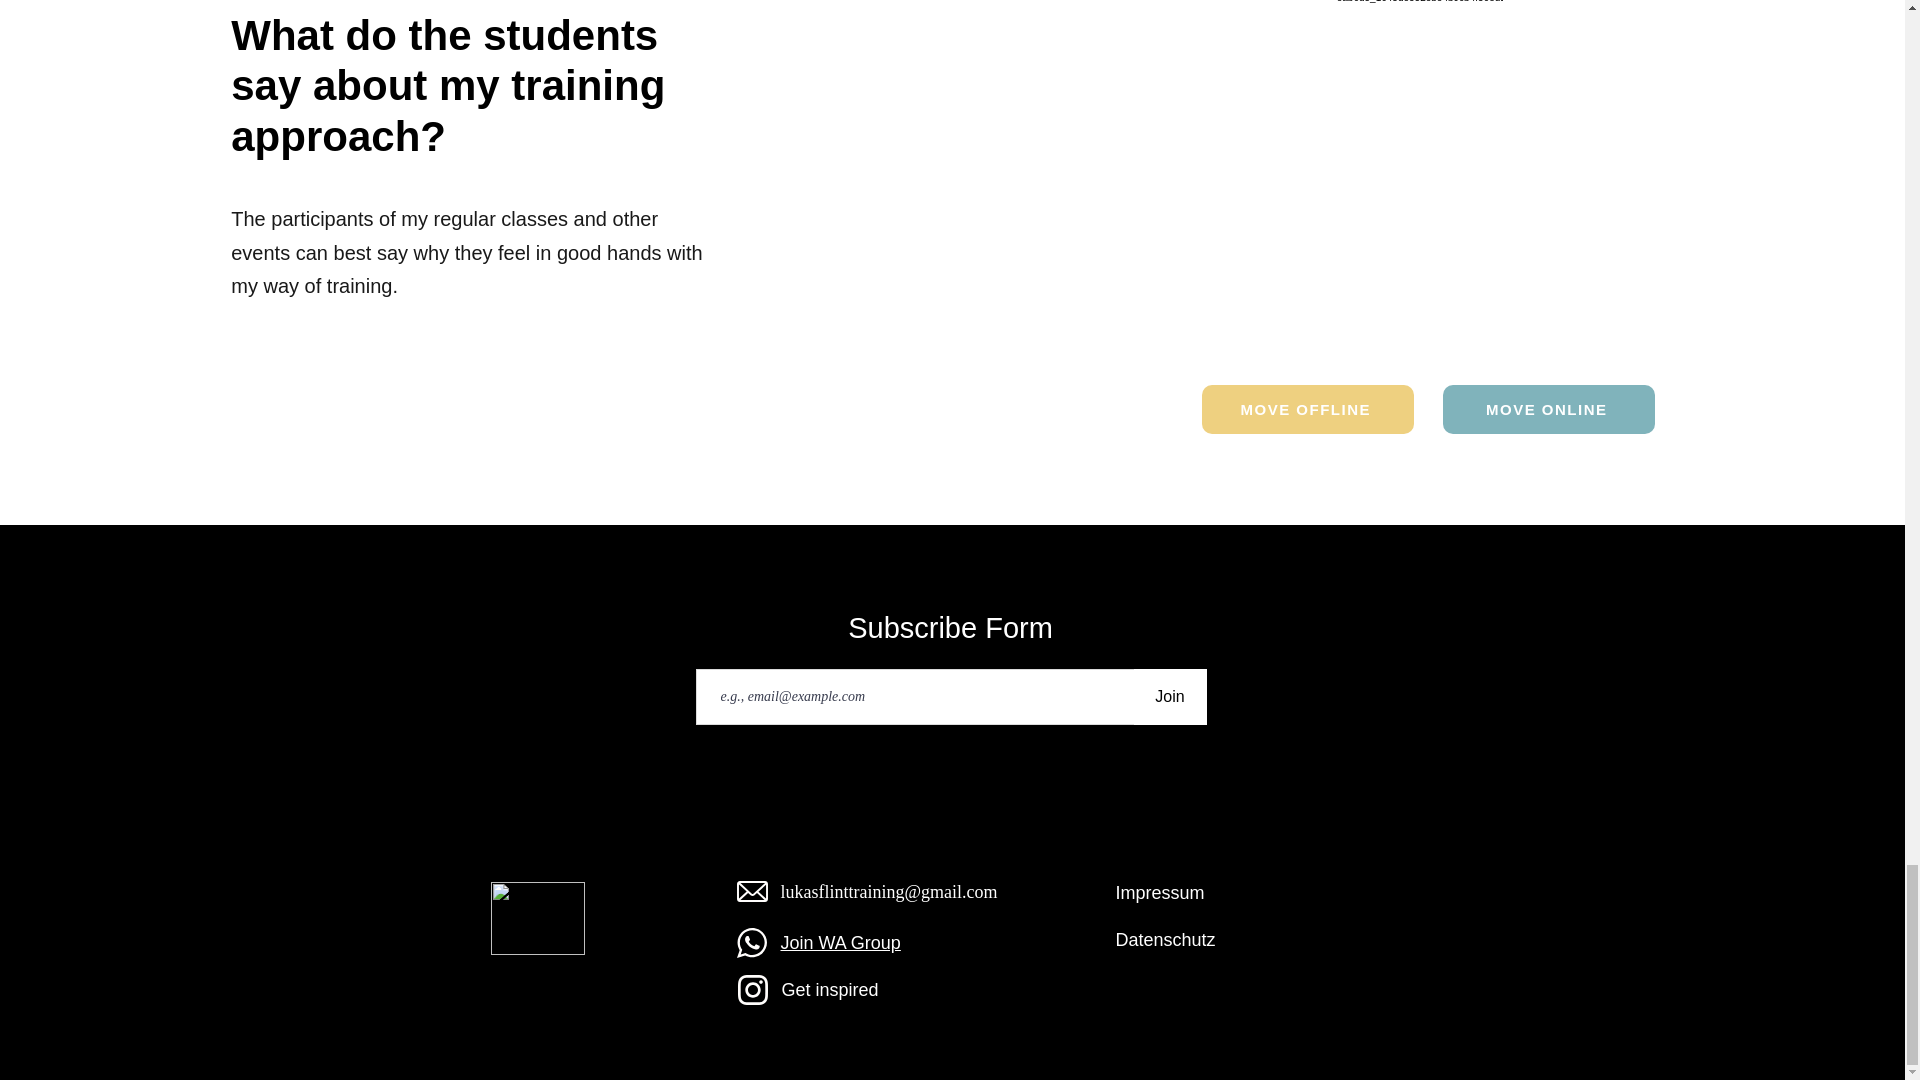 This screenshot has width=1920, height=1080. Describe the element at coordinates (1549, 409) in the screenshot. I see `MOVE ONLINE` at that location.